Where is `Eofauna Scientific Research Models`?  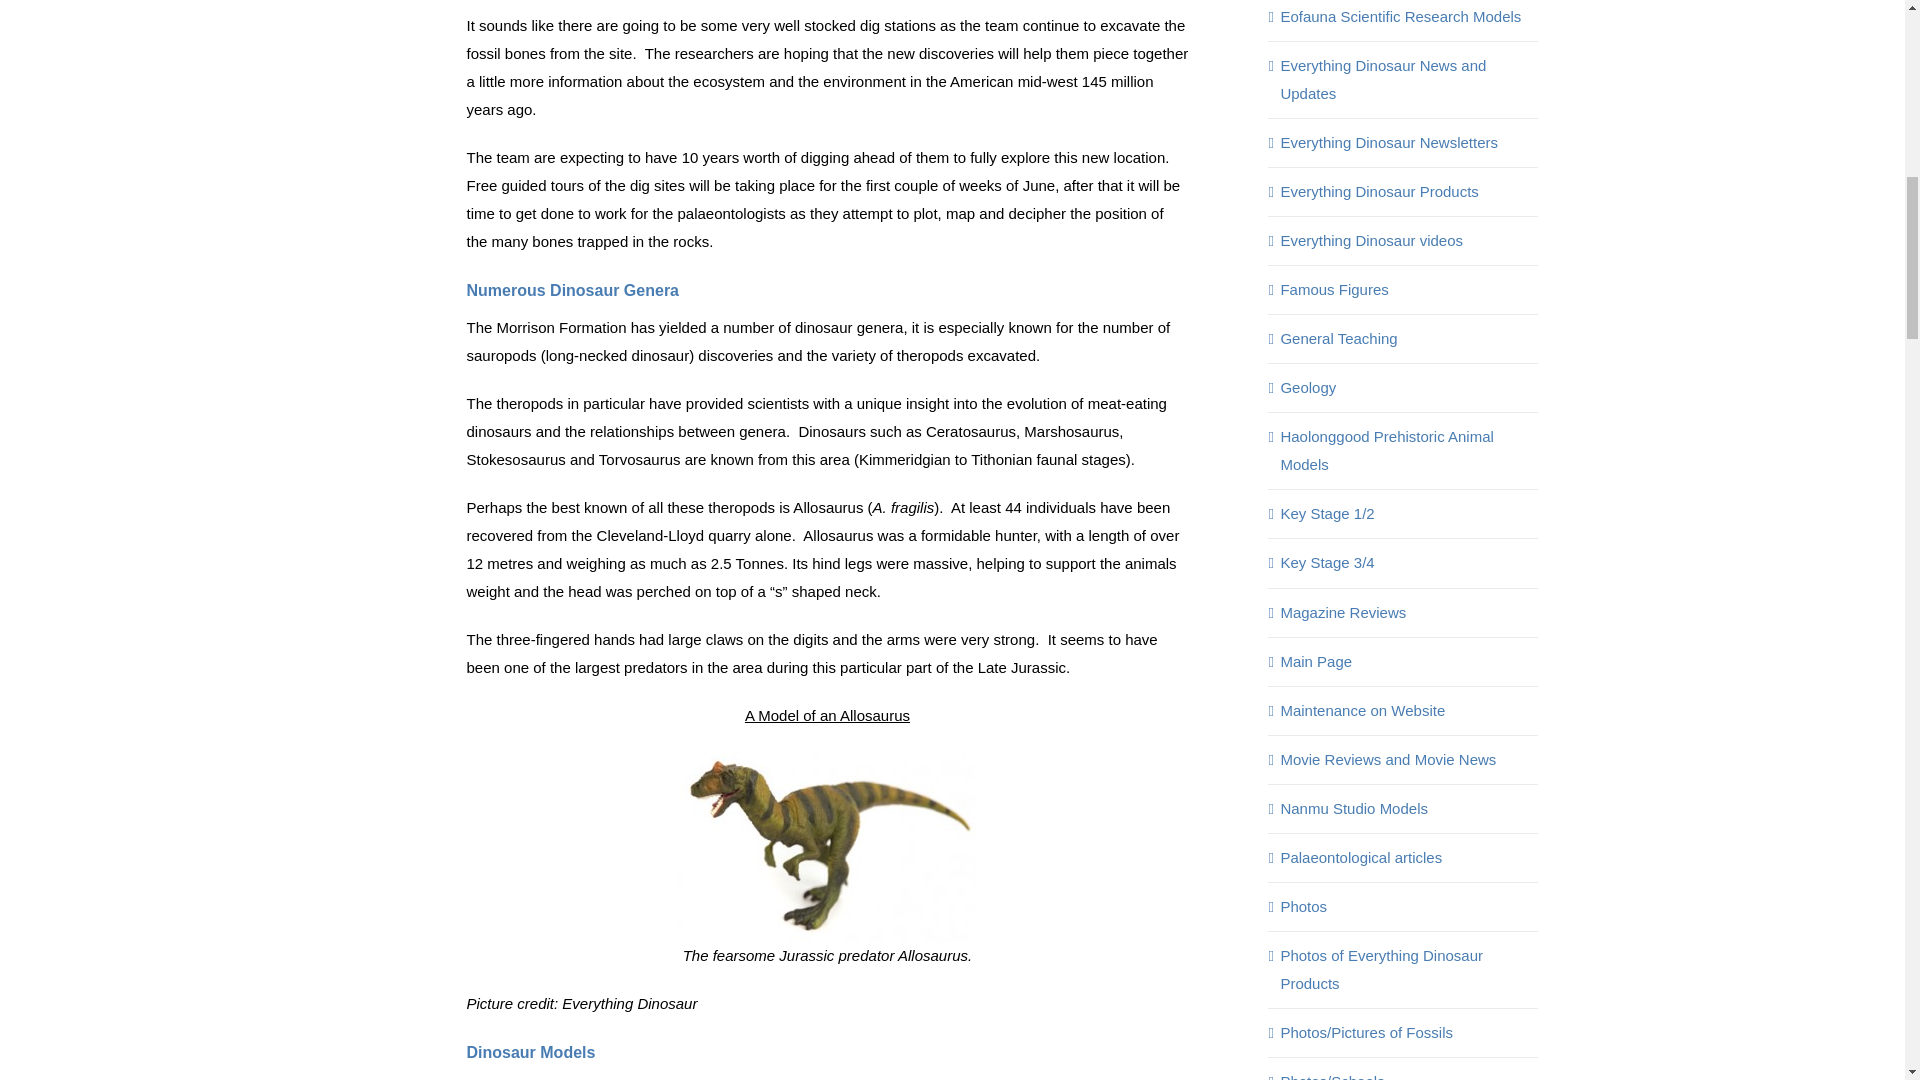
Eofauna Scientific Research Models is located at coordinates (1403, 17).